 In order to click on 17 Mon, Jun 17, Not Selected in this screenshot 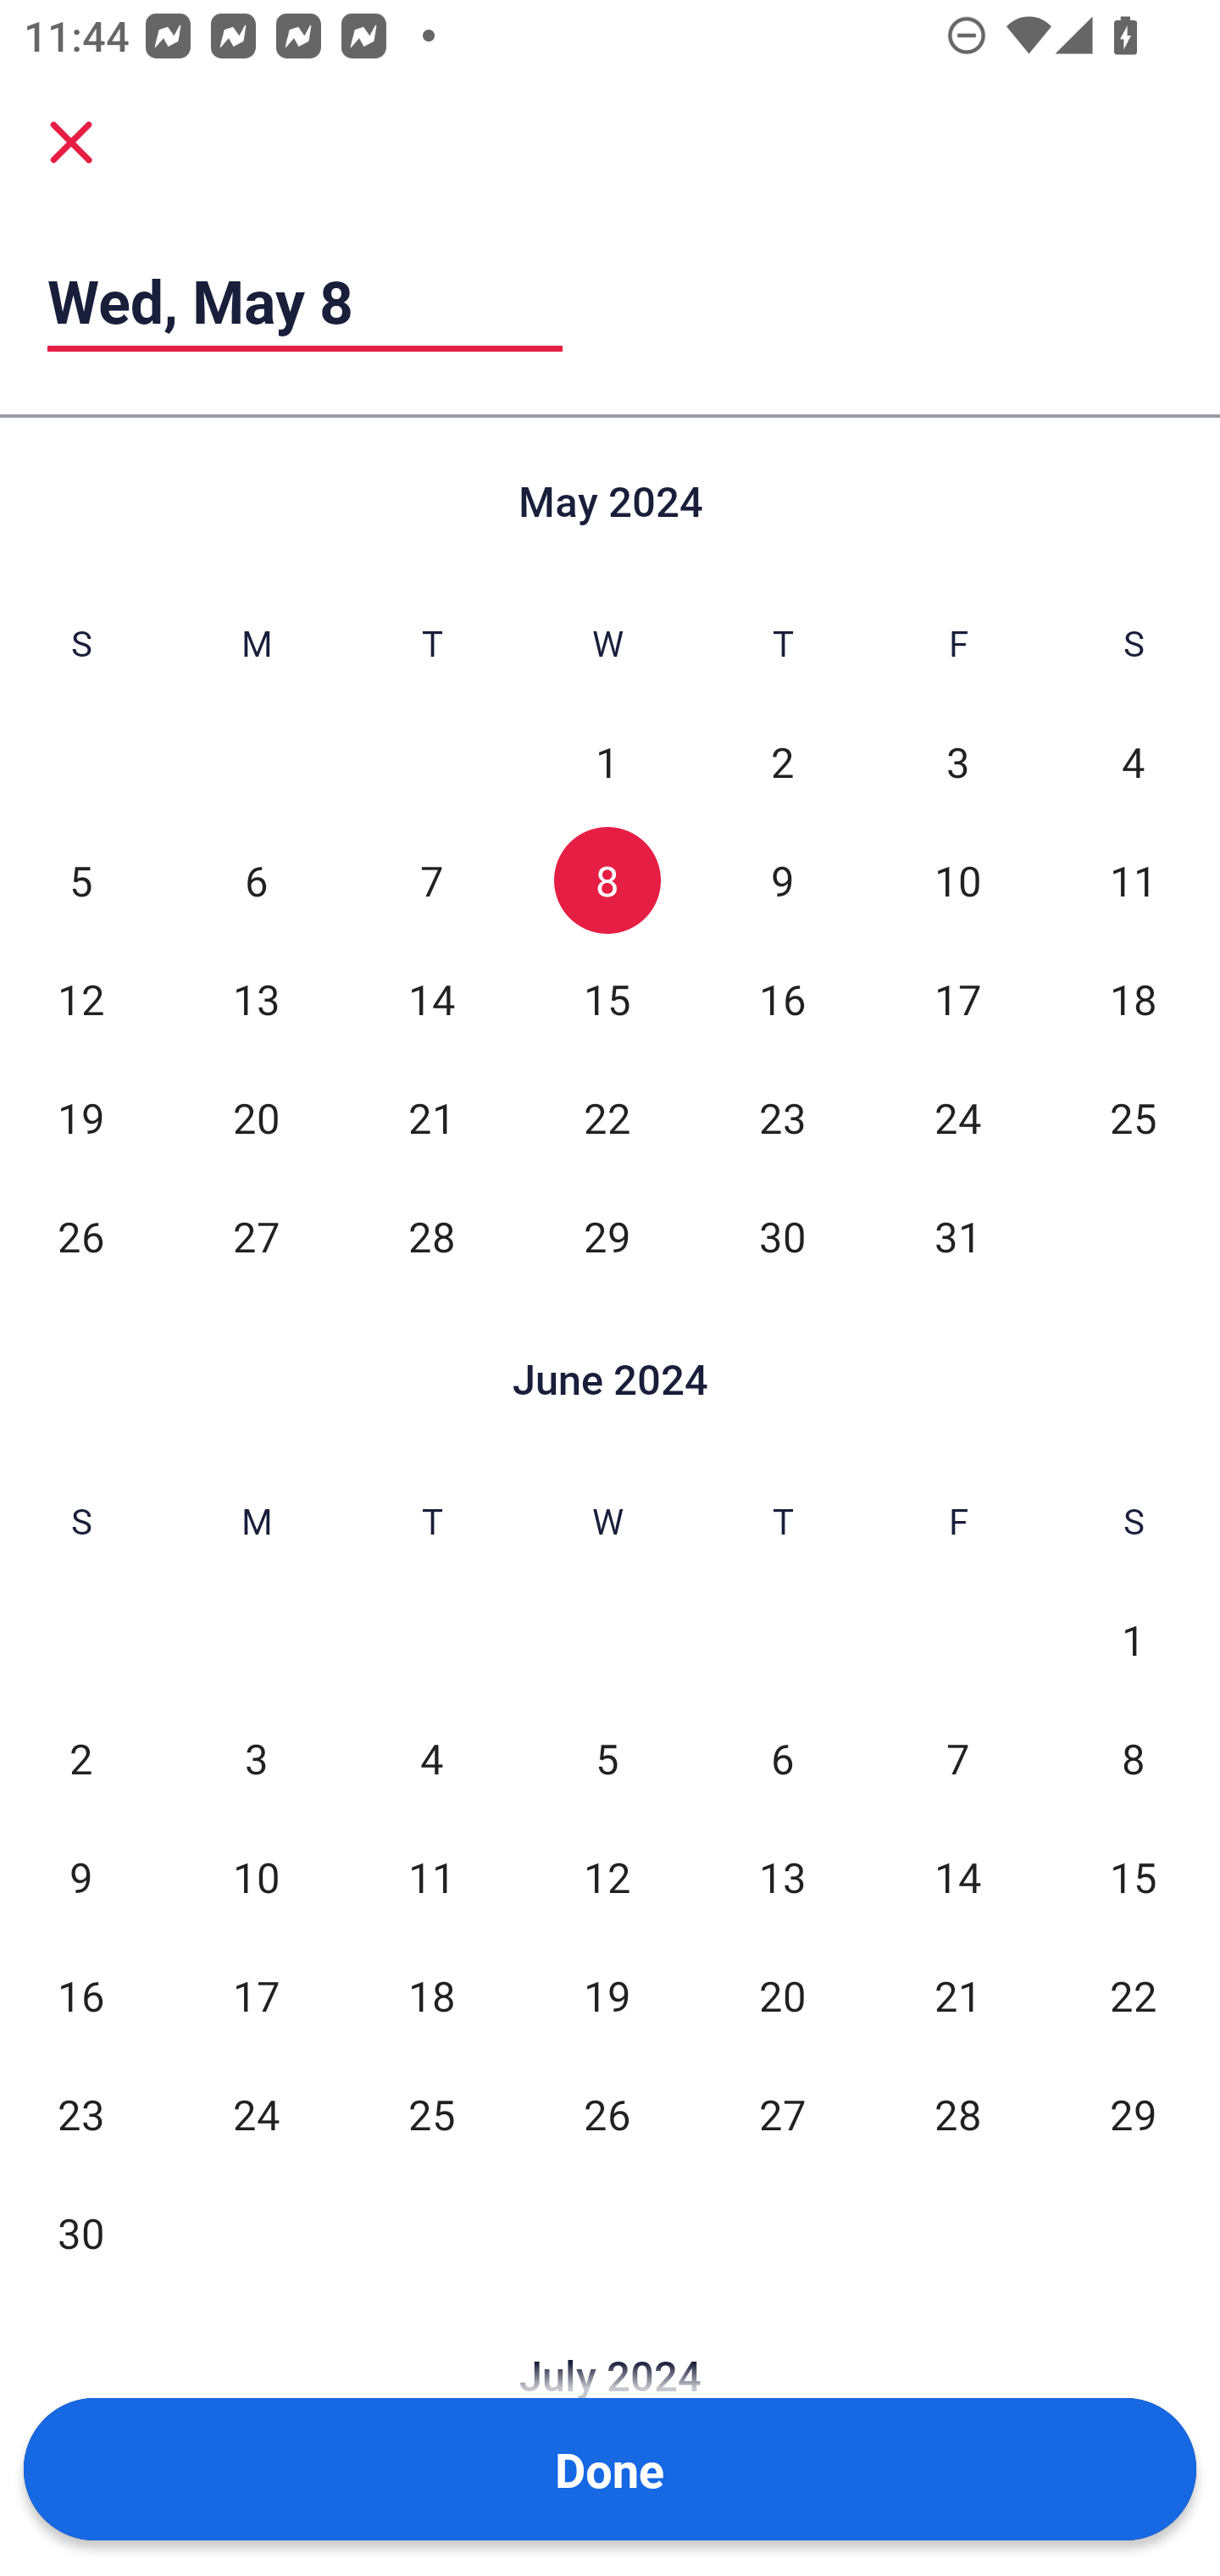, I will do `click(256, 1996)`.